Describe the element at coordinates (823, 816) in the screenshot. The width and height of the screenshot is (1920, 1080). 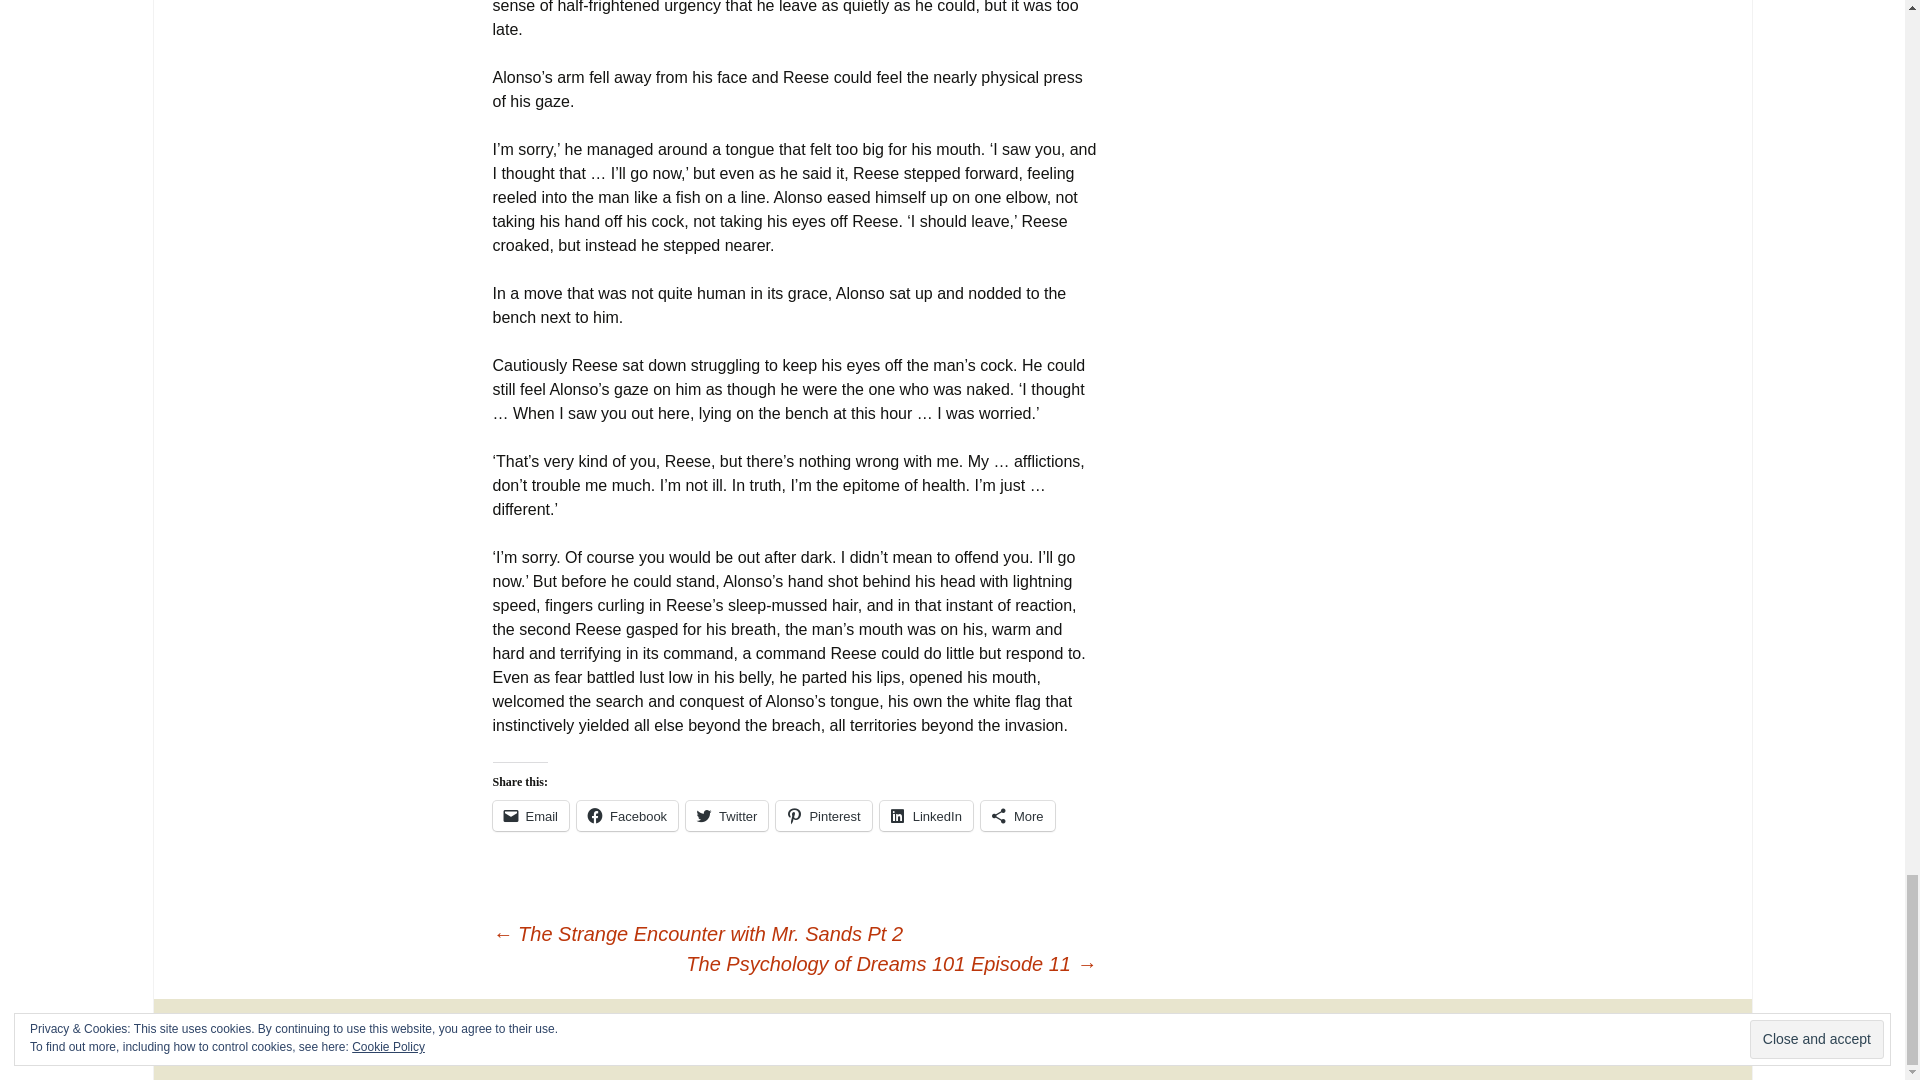
I see `Click to share on Pinterest` at that location.